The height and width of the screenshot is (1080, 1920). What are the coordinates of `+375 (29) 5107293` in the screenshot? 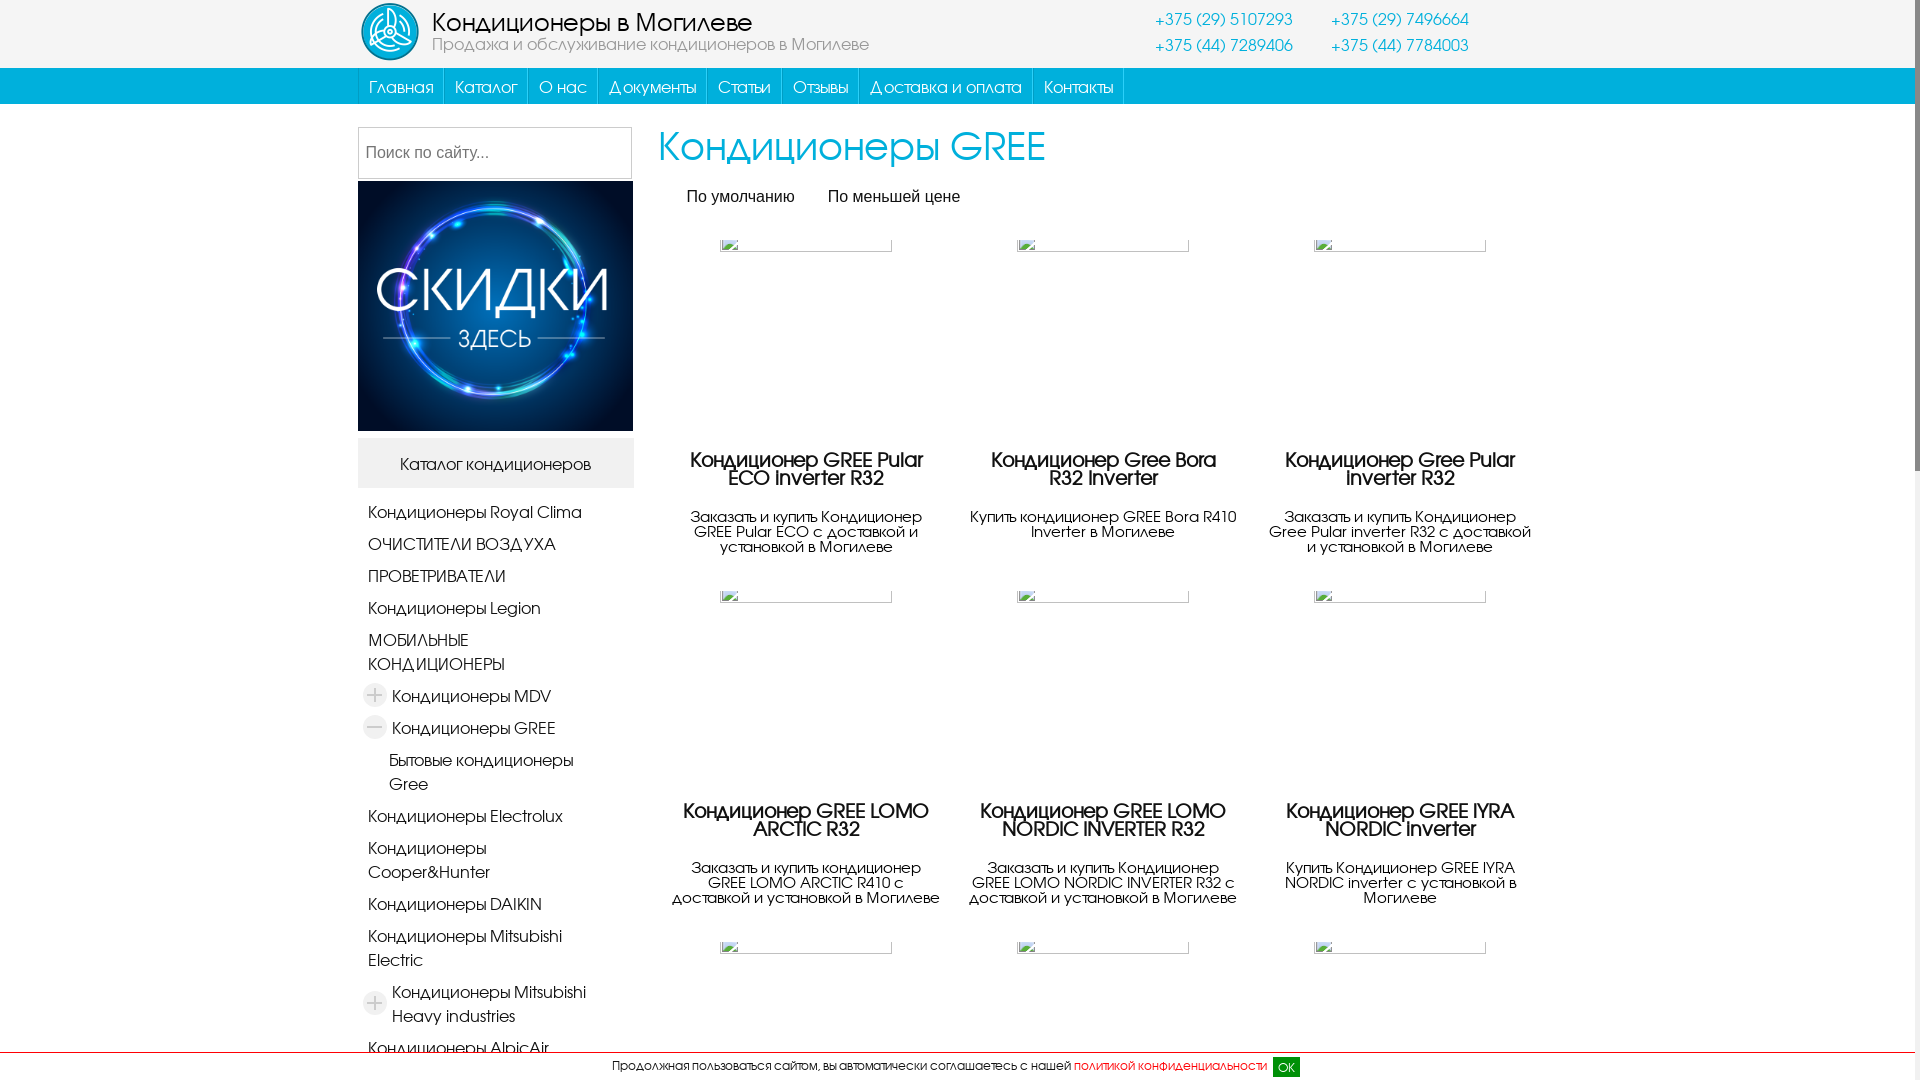 It's located at (1209, 16).